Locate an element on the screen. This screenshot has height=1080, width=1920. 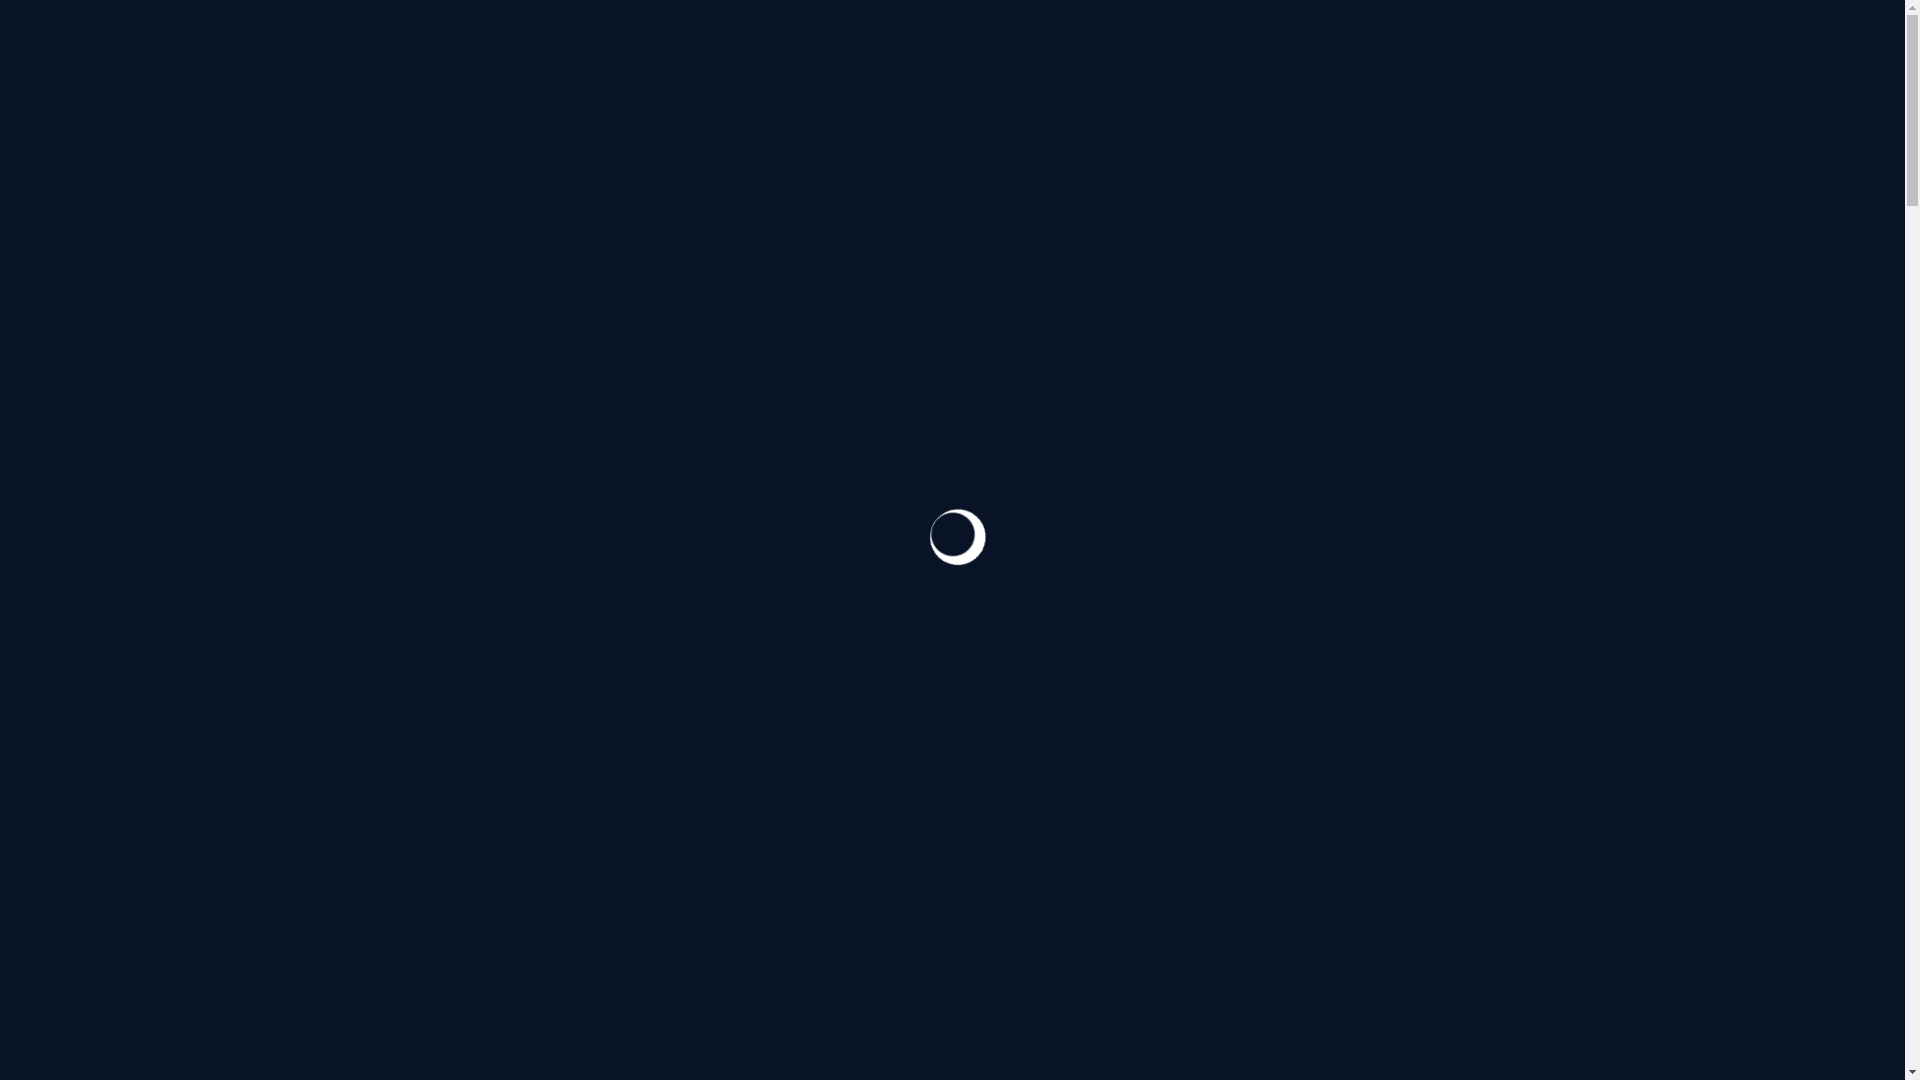
+7 (916) 384-37-49 is located at coordinates (668, 914).